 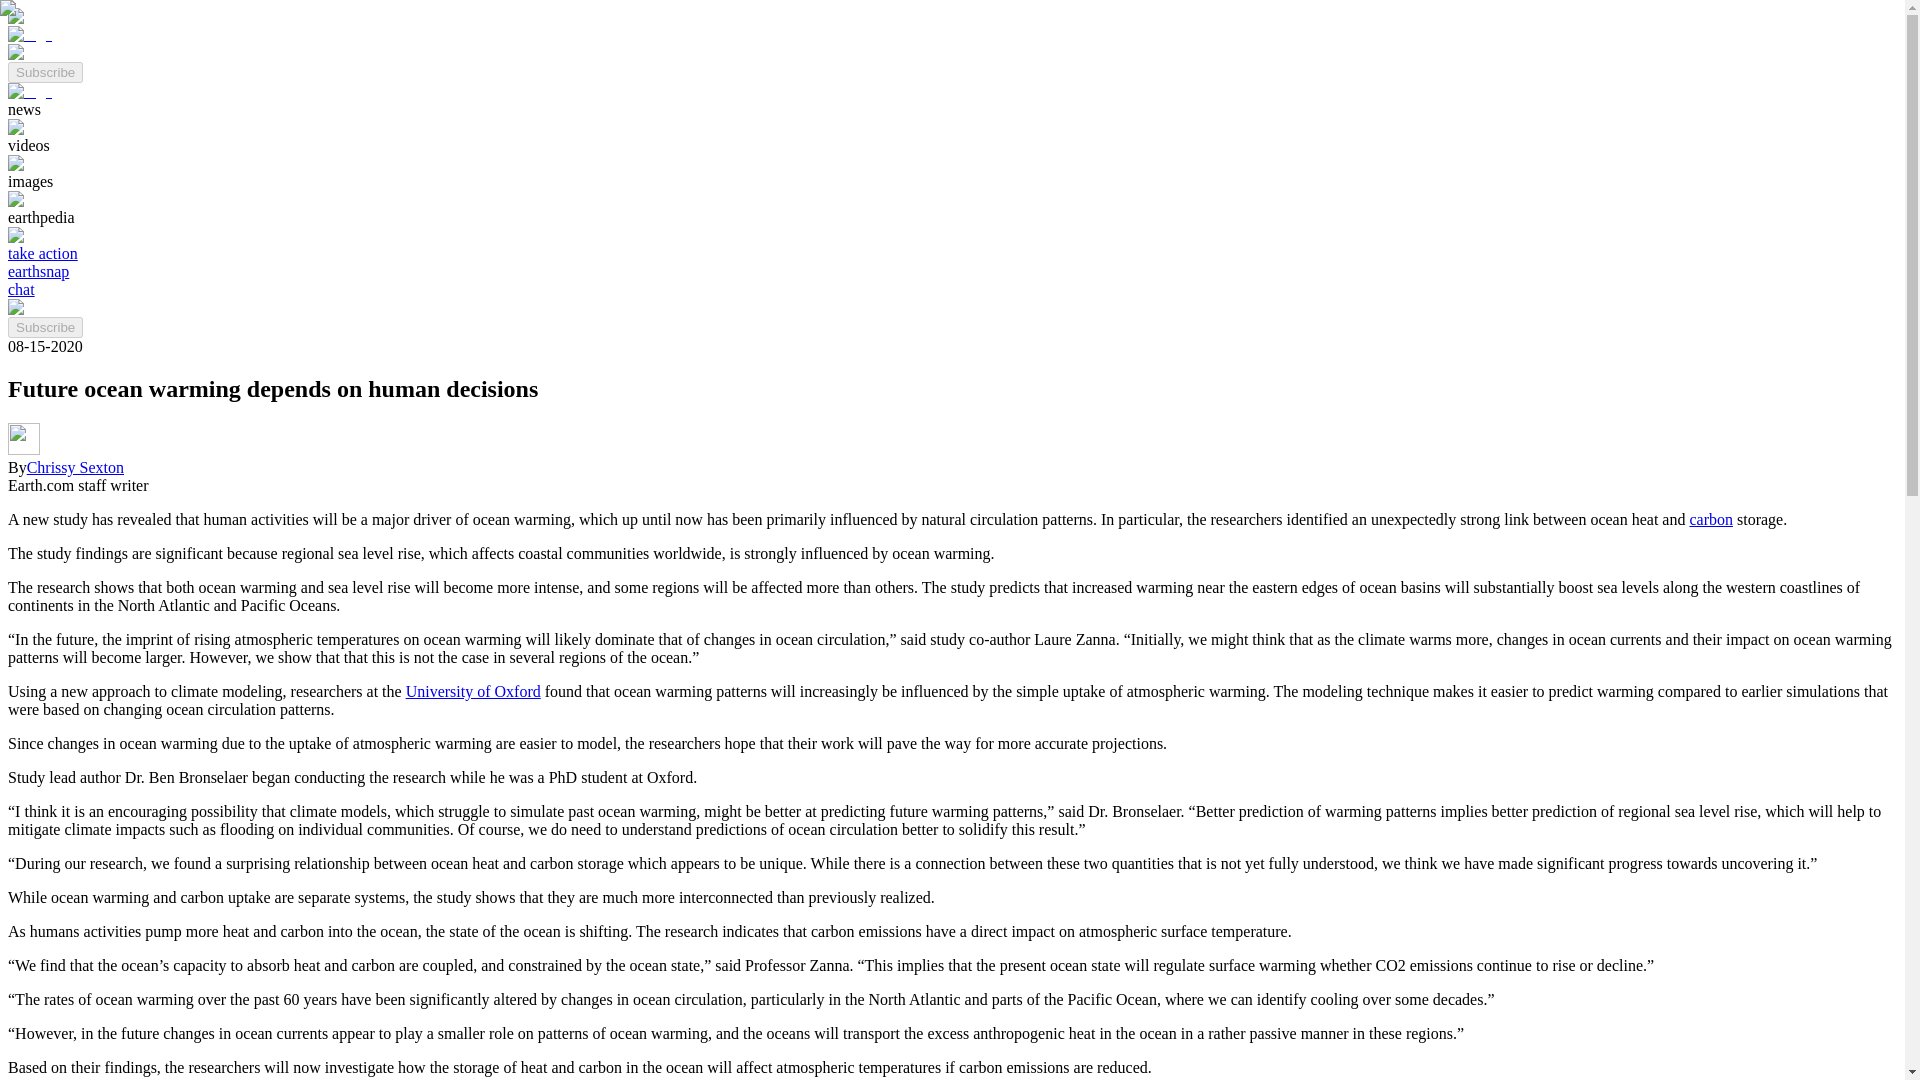 I want to click on chat, so click(x=20, y=289).